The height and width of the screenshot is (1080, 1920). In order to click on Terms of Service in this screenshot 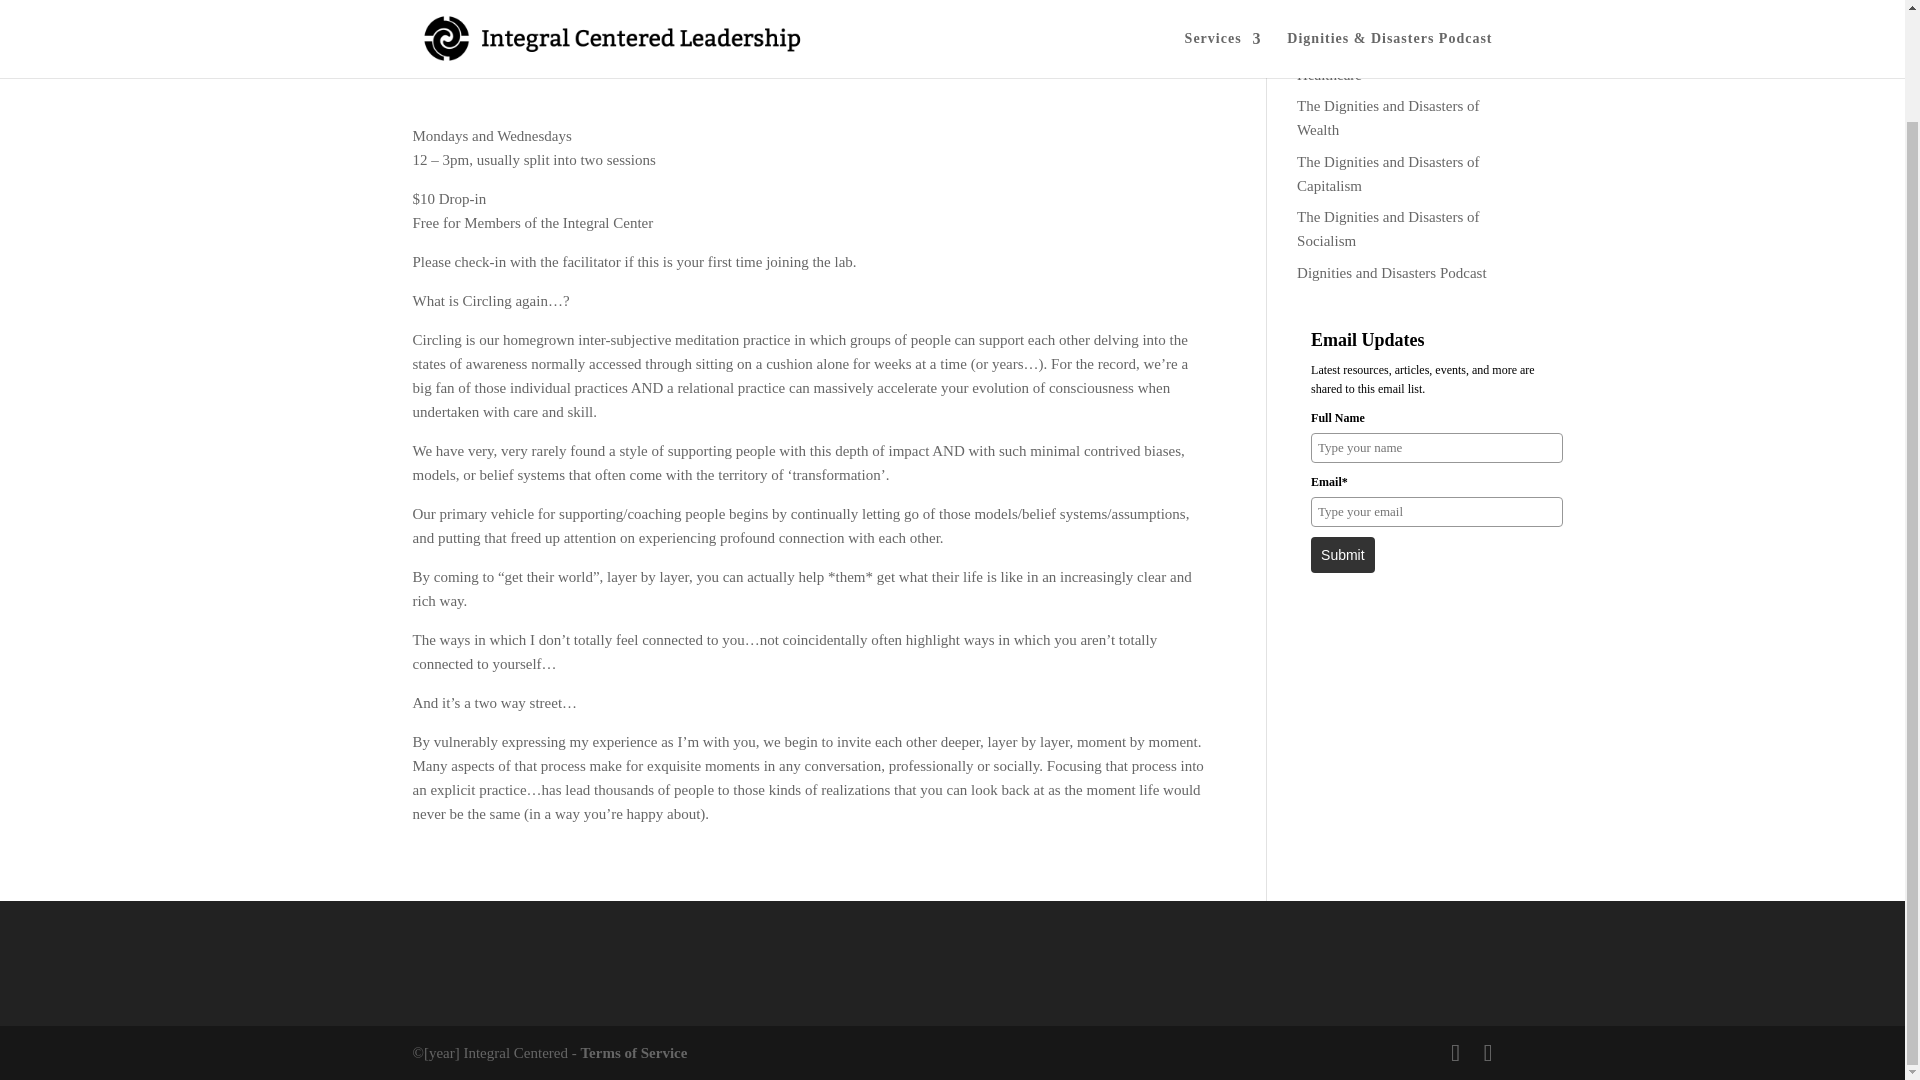, I will do `click(633, 1052)`.